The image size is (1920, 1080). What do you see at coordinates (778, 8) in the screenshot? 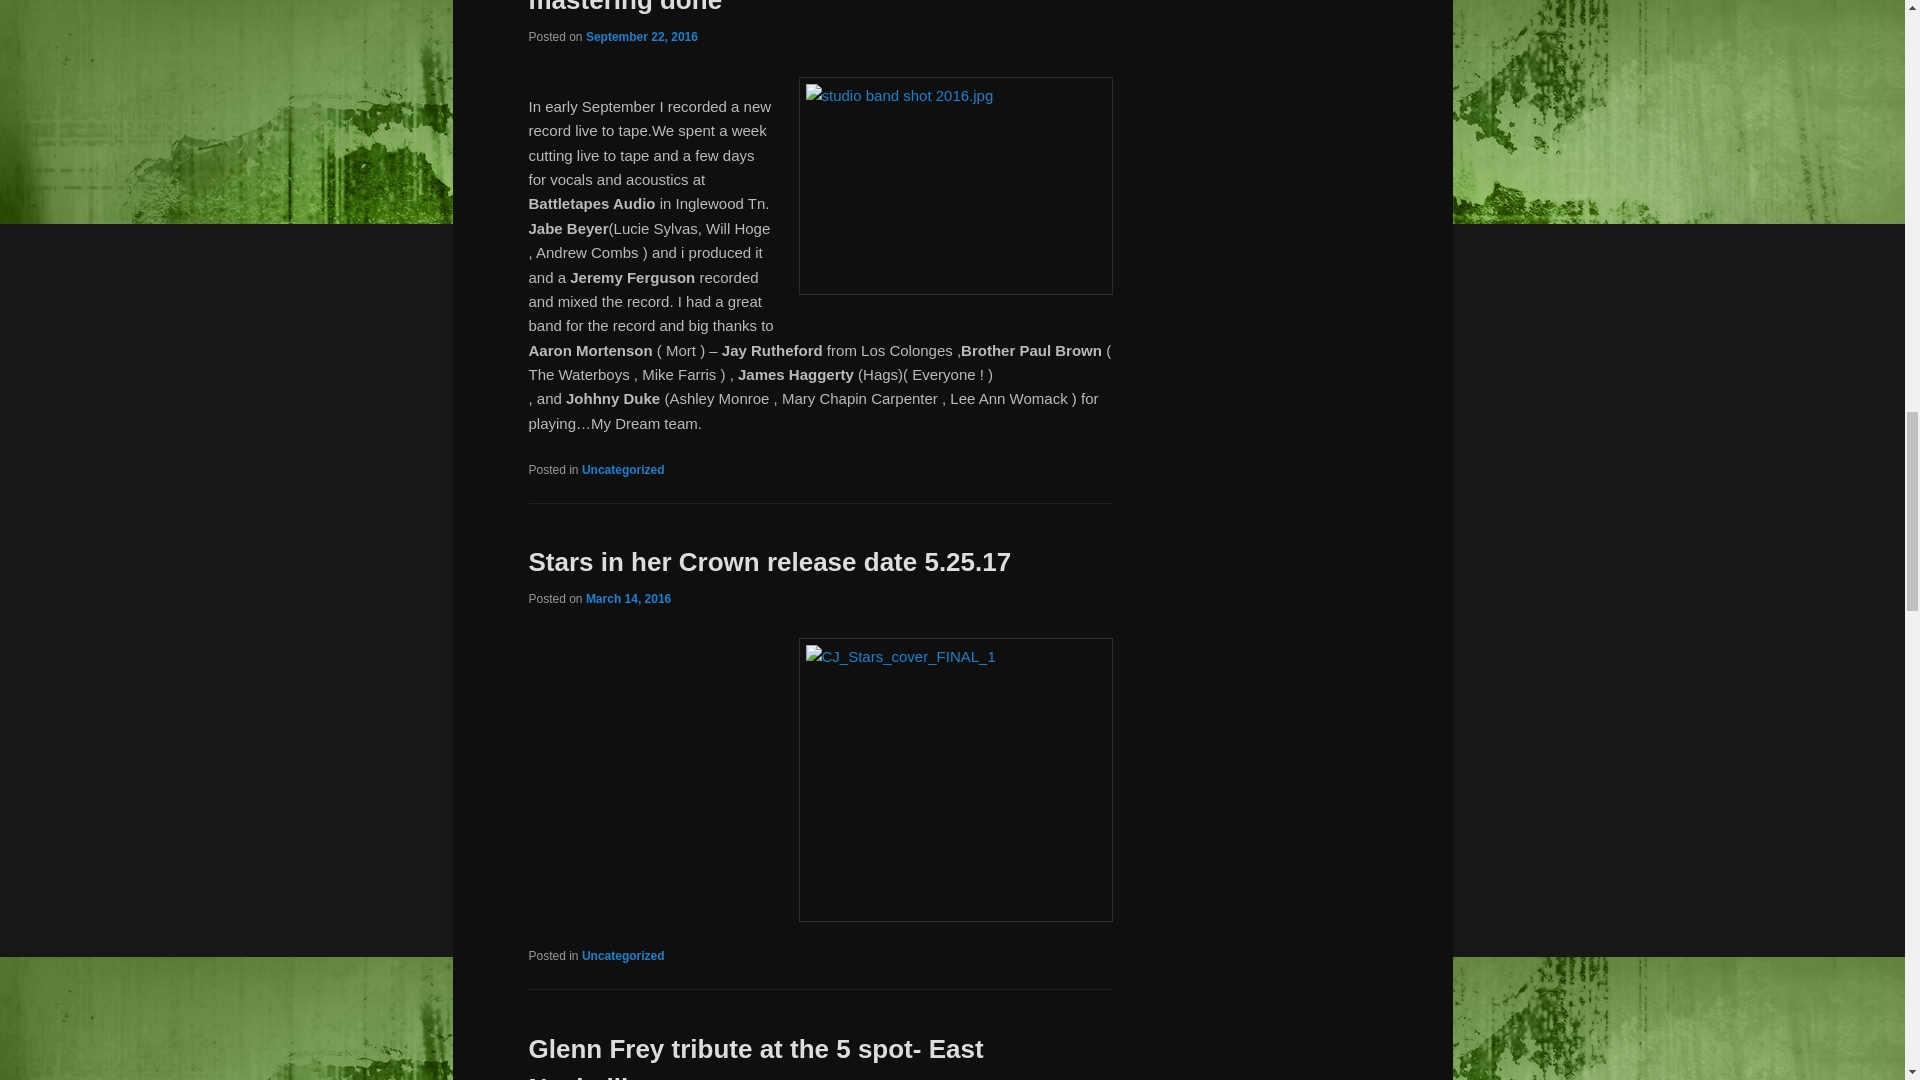
I see `New Record coming early 2017- mixing -mastering done` at bounding box center [778, 8].